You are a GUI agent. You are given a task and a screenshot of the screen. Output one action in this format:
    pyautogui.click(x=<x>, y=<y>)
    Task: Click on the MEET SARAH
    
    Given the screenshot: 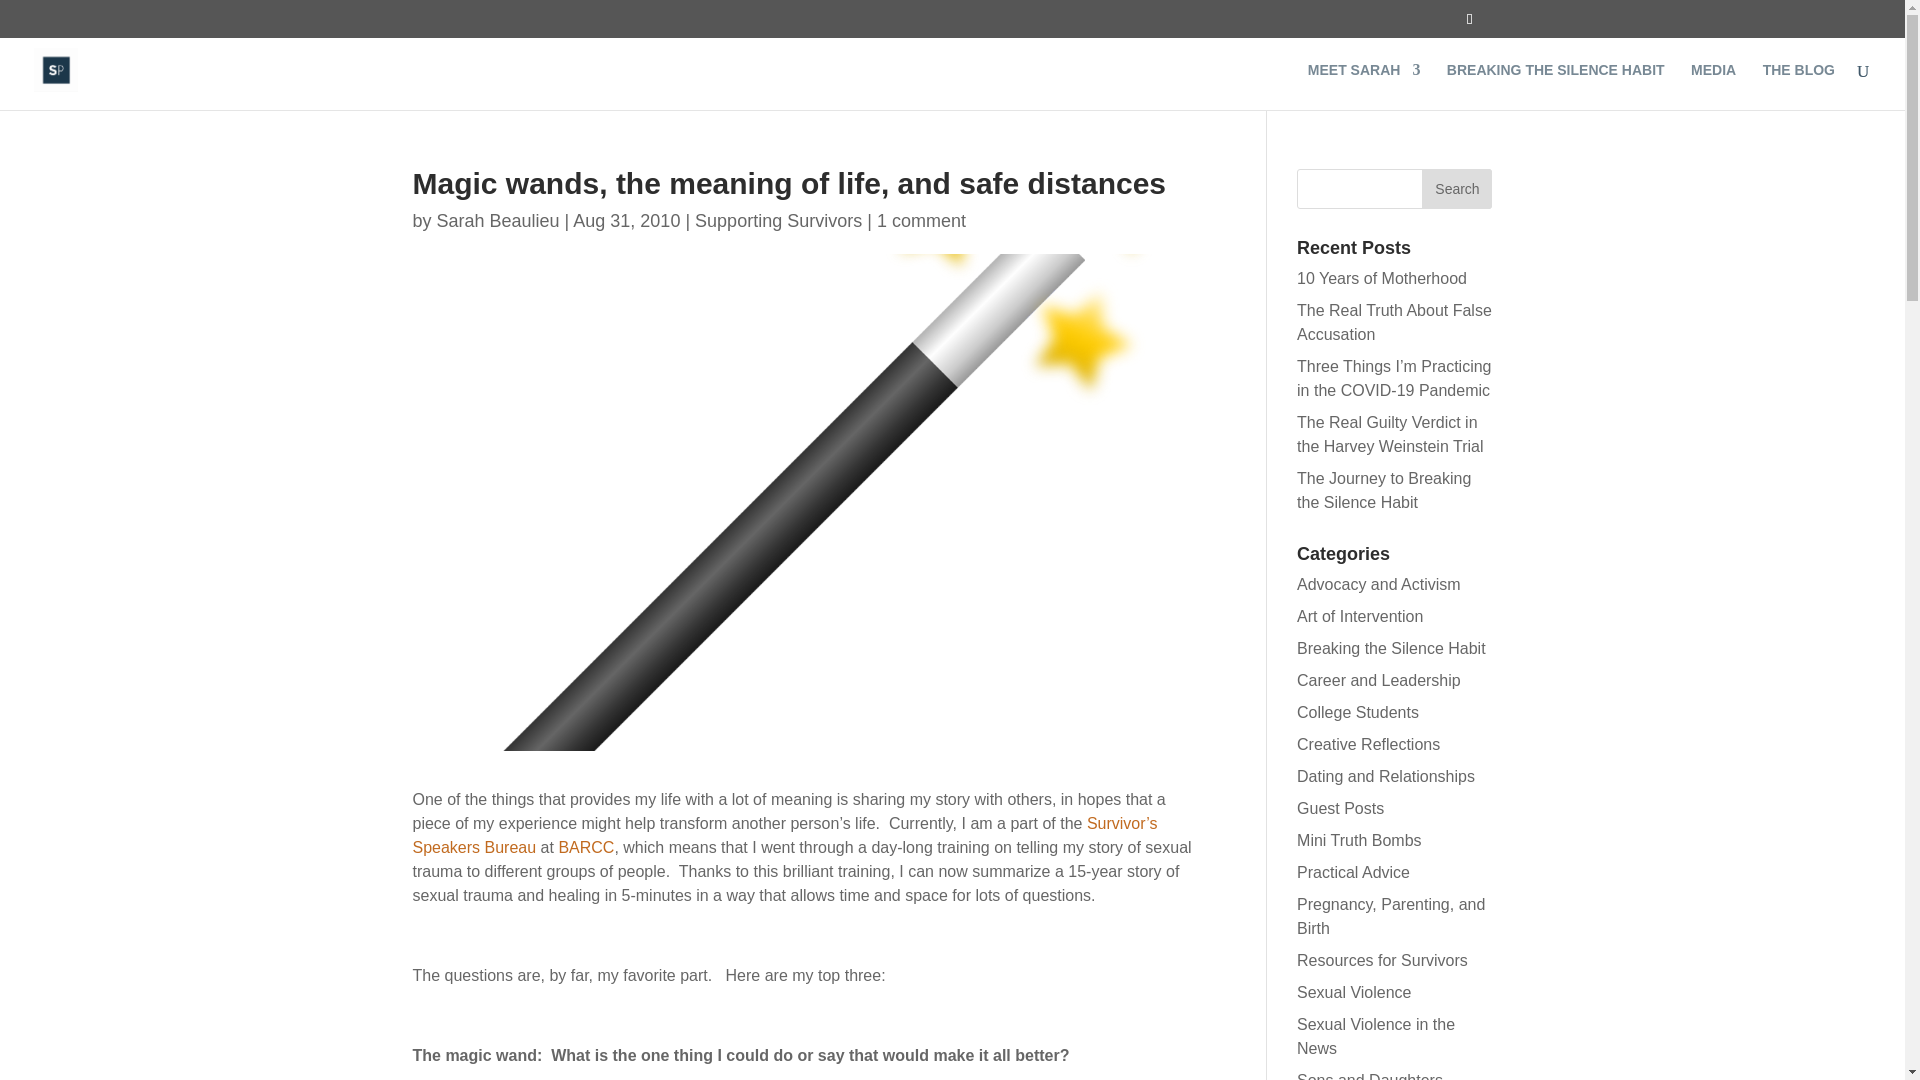 What is the action you would take?
    pyautogui.click(x=1364, y=86)
    